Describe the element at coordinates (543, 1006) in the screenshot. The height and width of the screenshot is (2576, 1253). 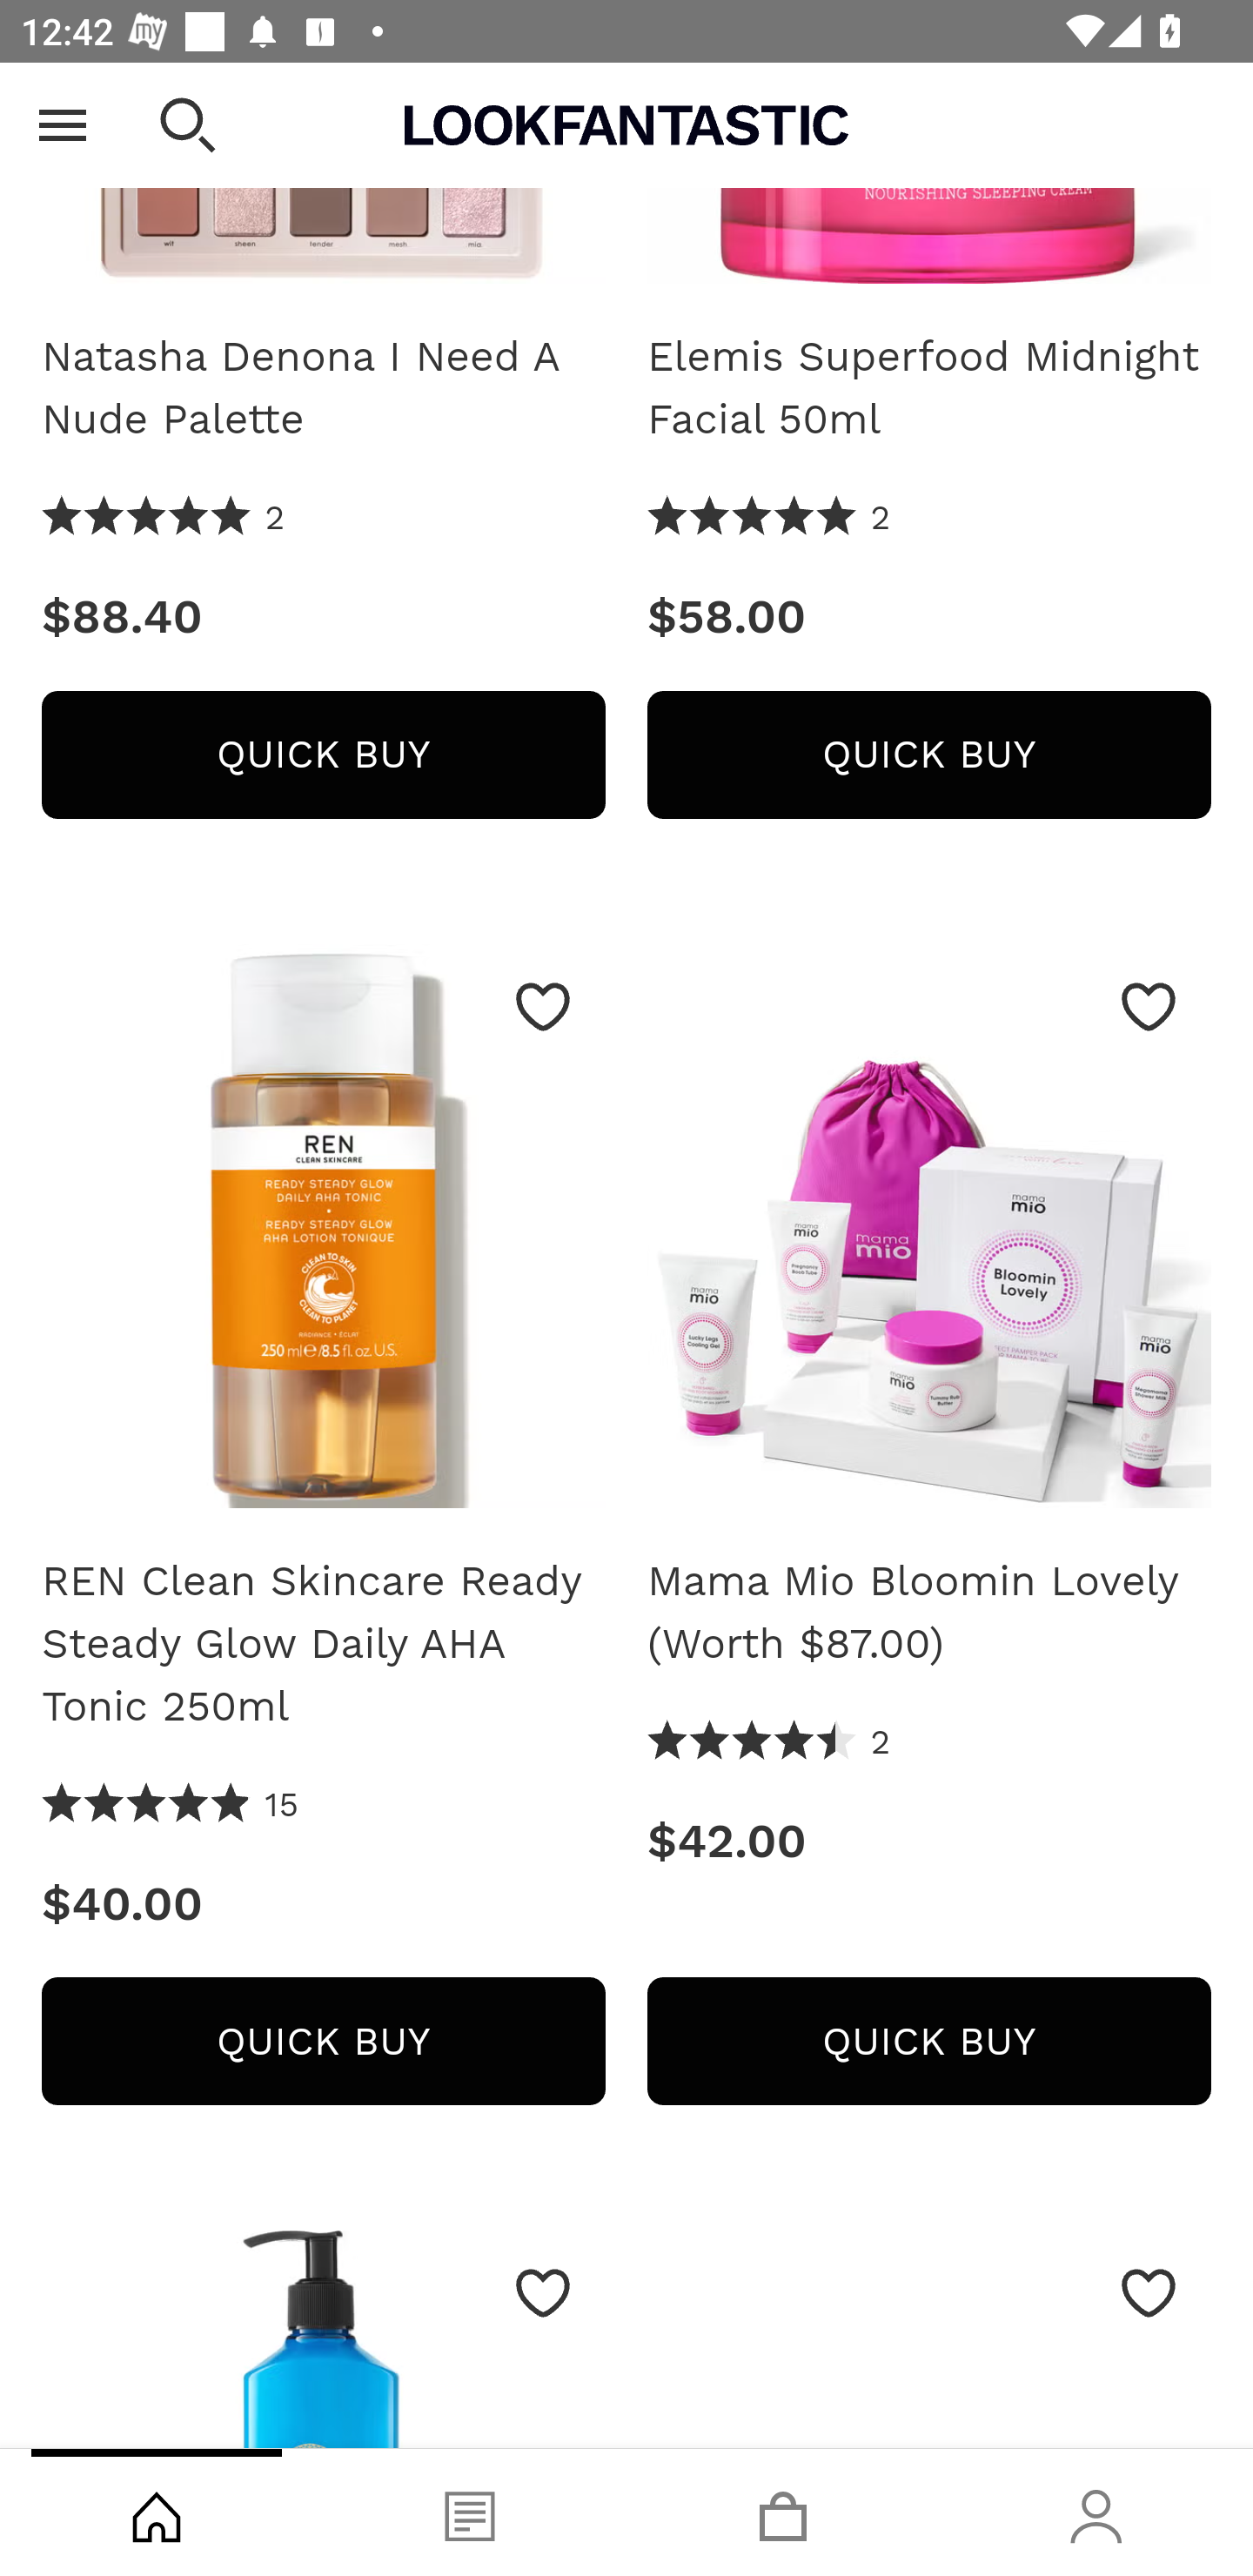
I see `Save to Wishlist` at that location.